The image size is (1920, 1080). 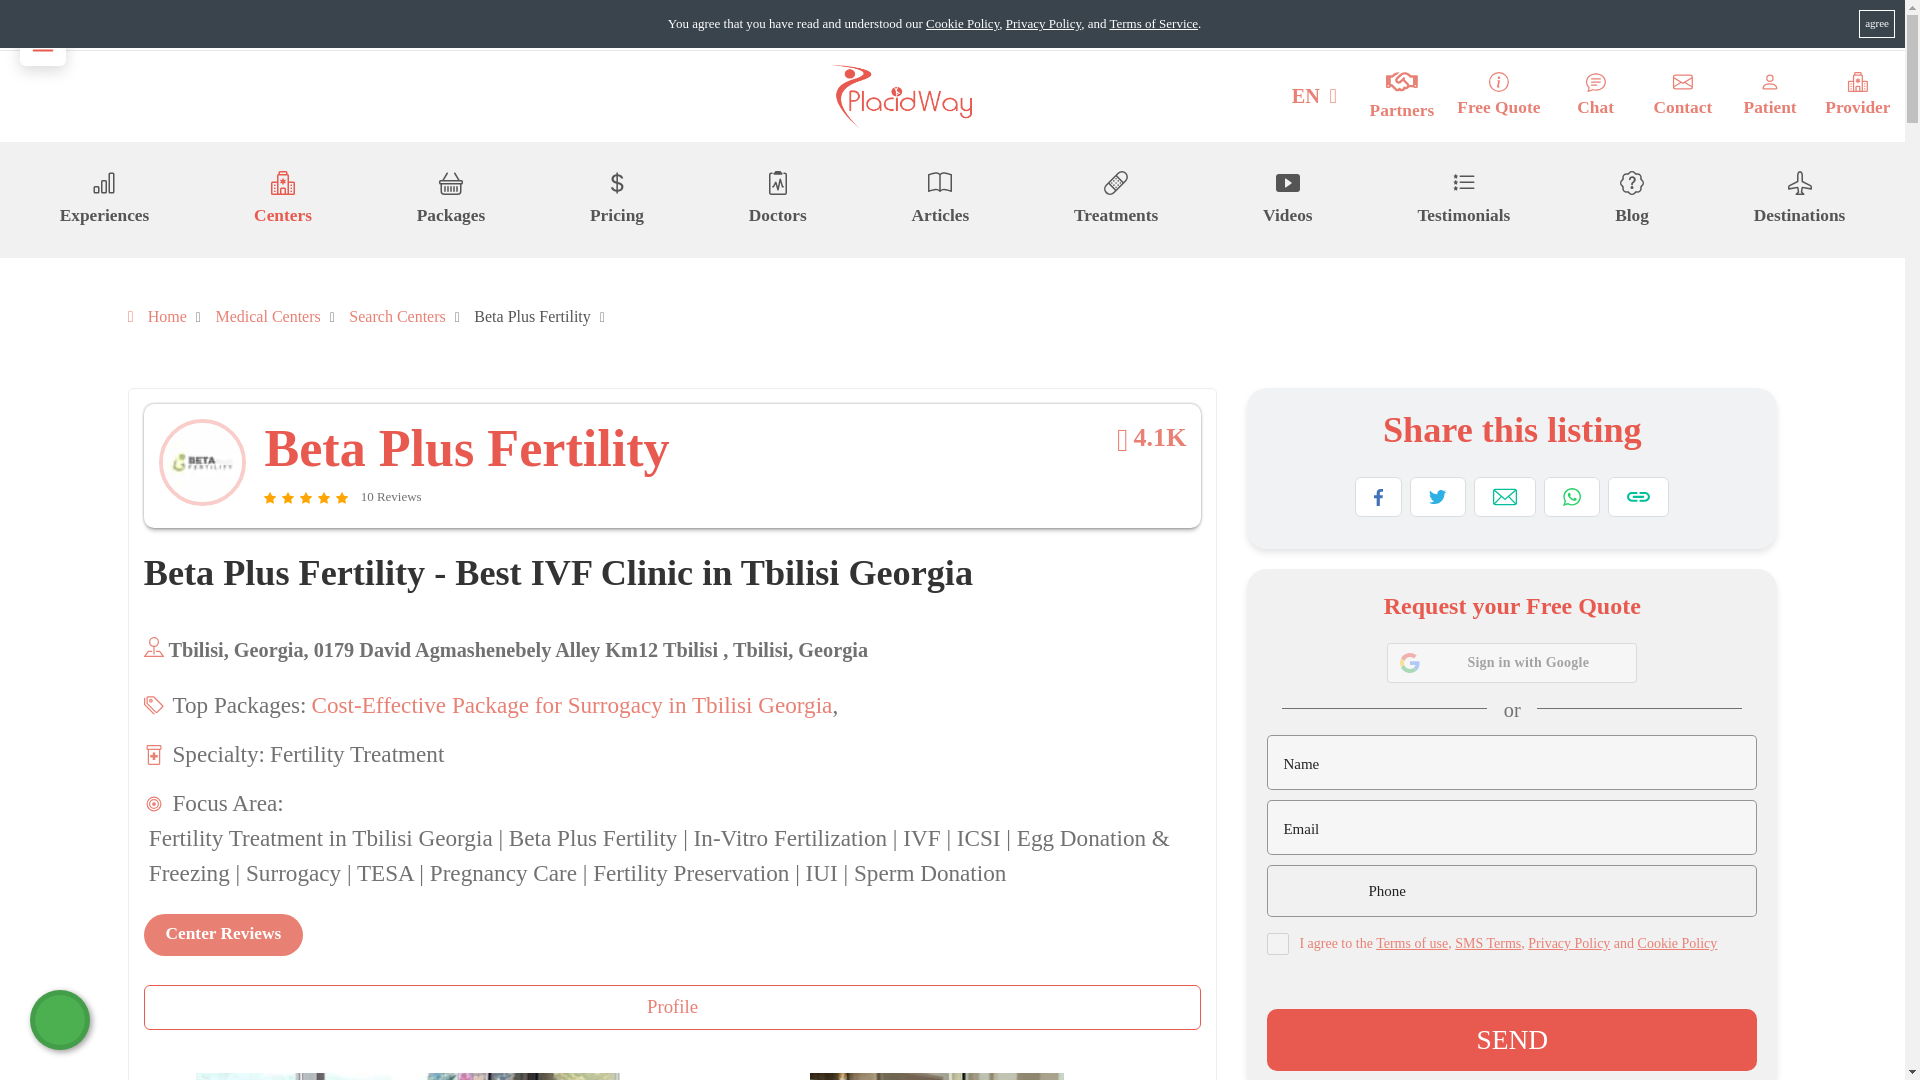 What do you see at coordinates (1596, 96) in the screenshot?
I see `Chat` at bounding box center [1596, 96].